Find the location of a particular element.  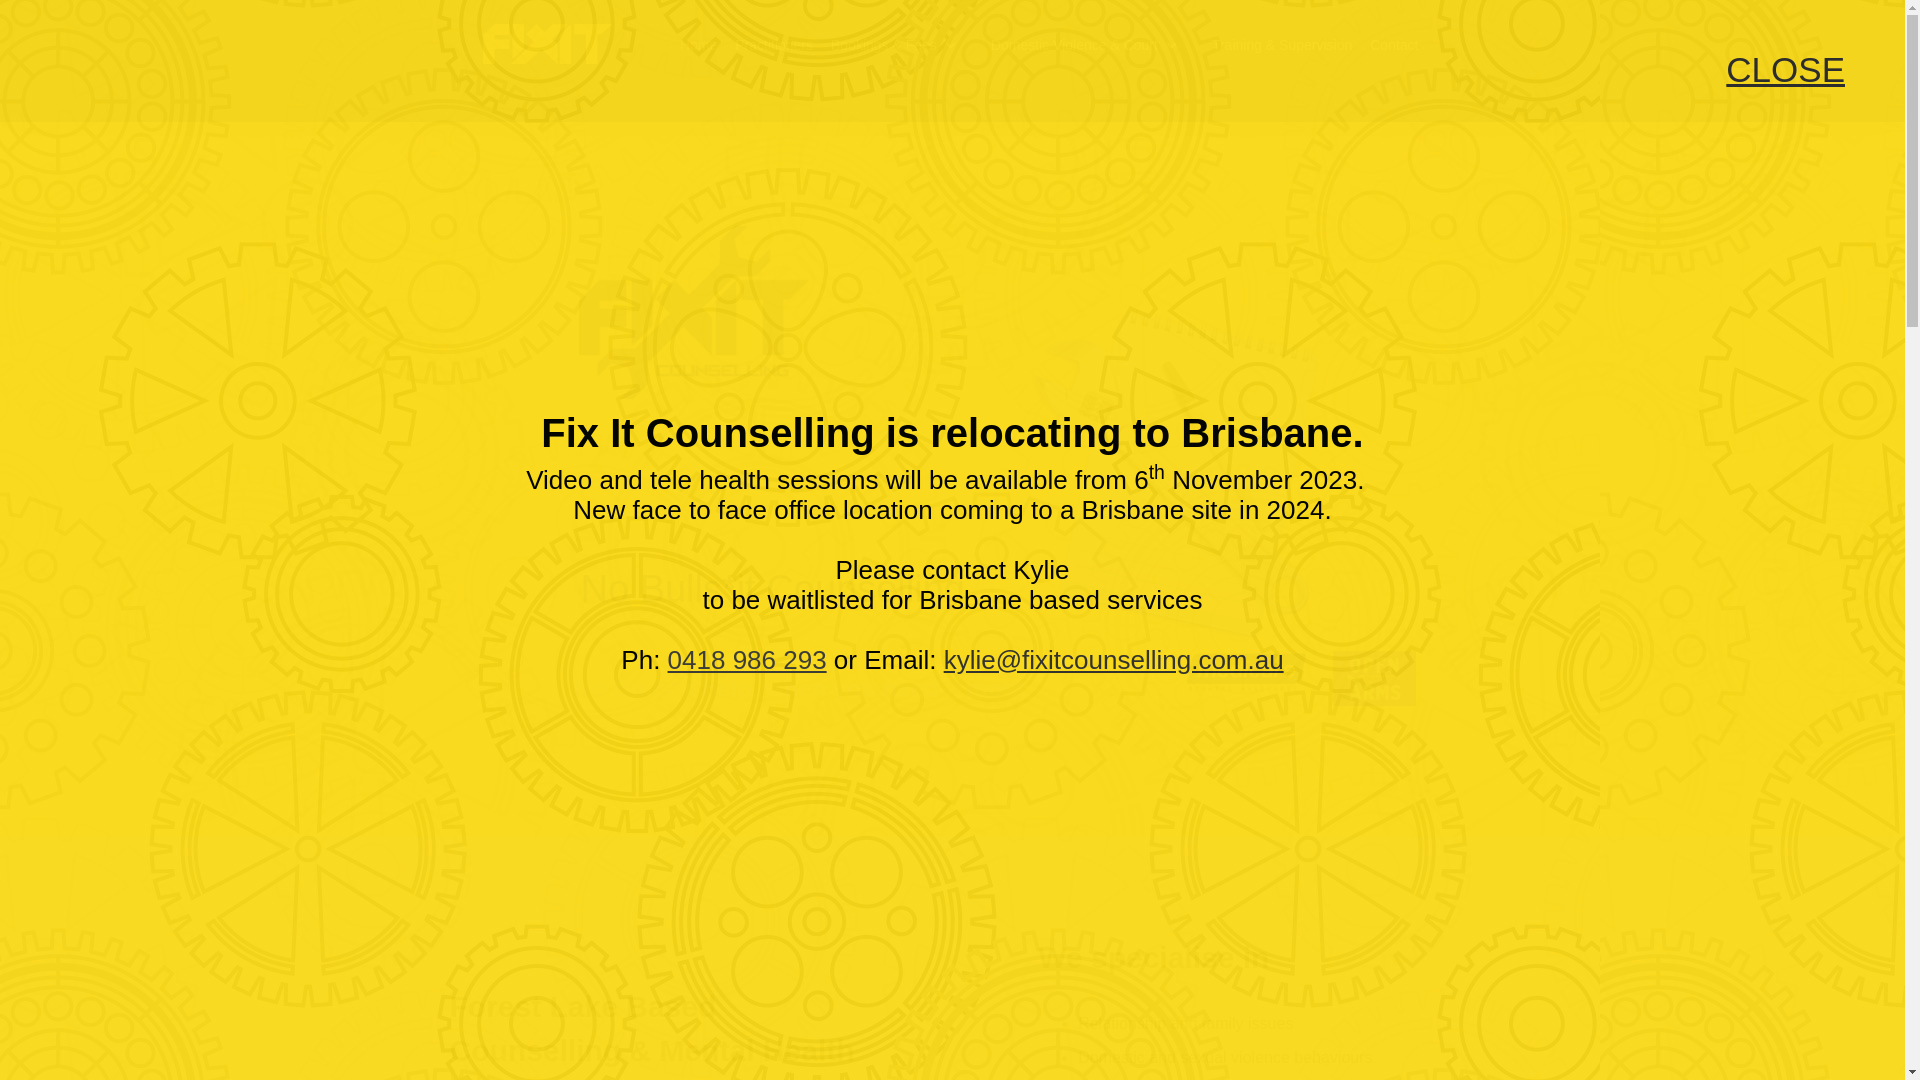

0418 986 293 is located at coordinates (748, 659).